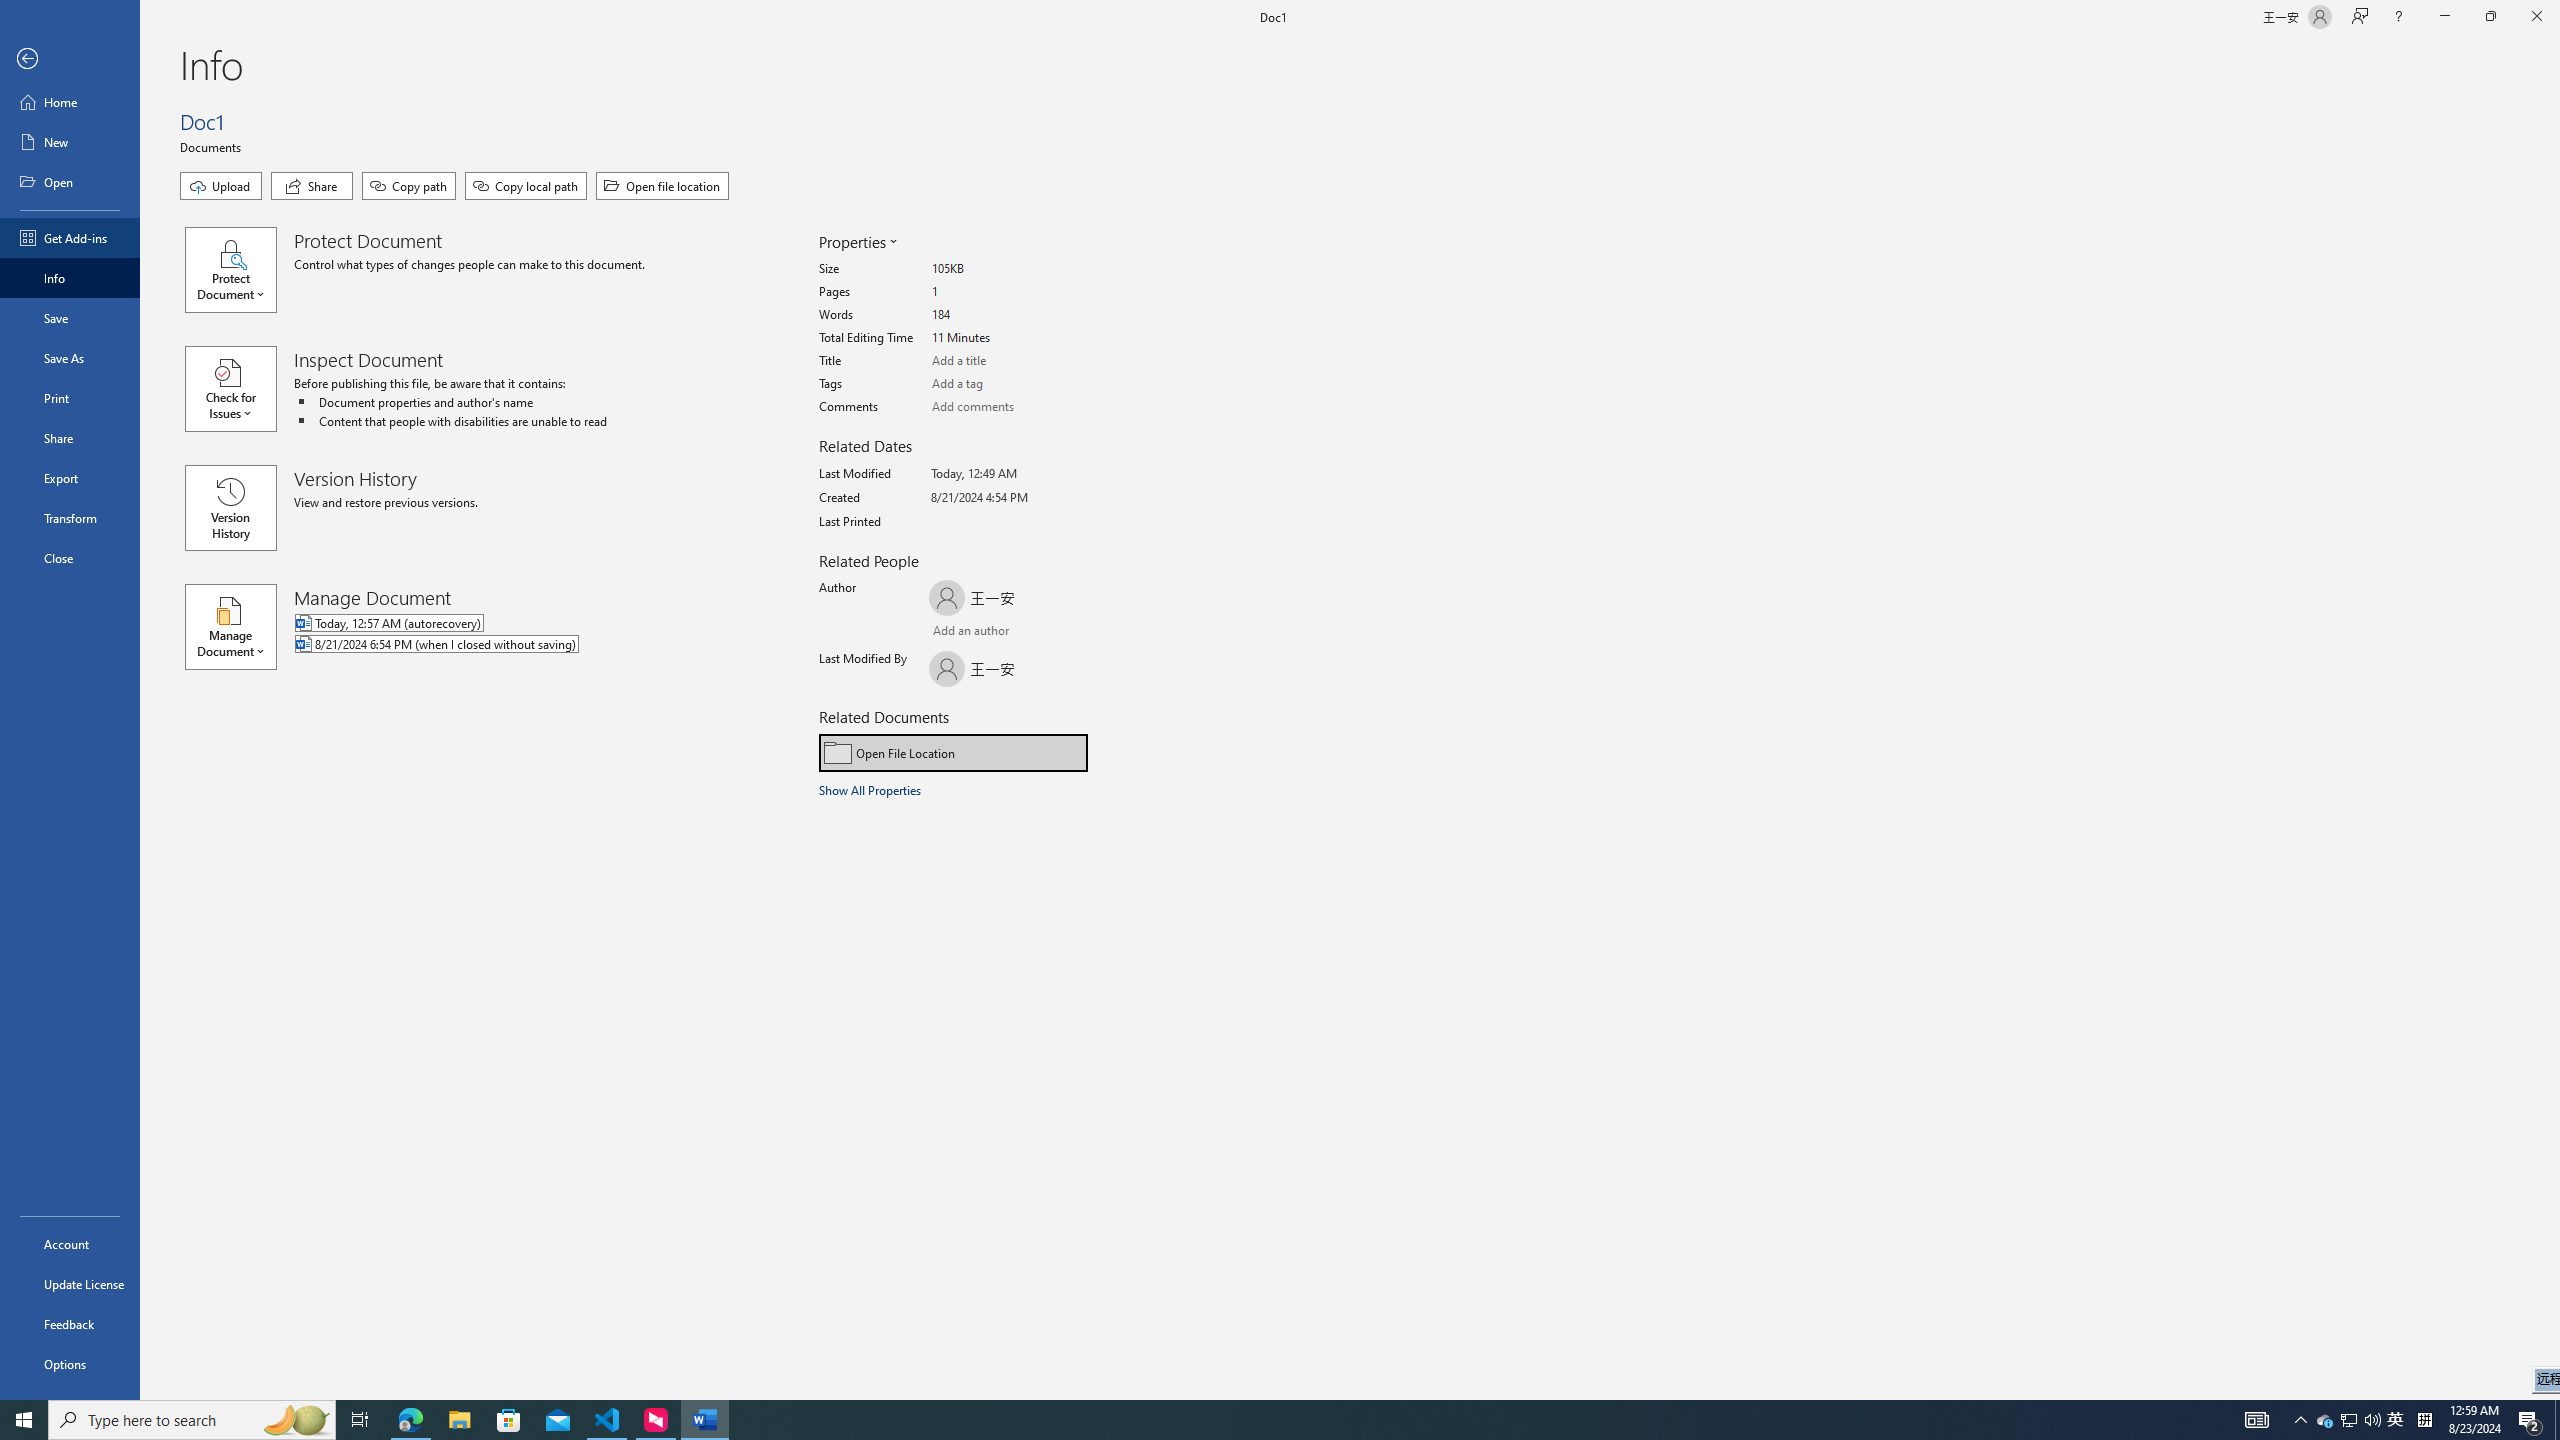 The image size is (2560, 1440). Describe the element at coordinates (70, 518) in the screenshot. I see `Transform` at that location.